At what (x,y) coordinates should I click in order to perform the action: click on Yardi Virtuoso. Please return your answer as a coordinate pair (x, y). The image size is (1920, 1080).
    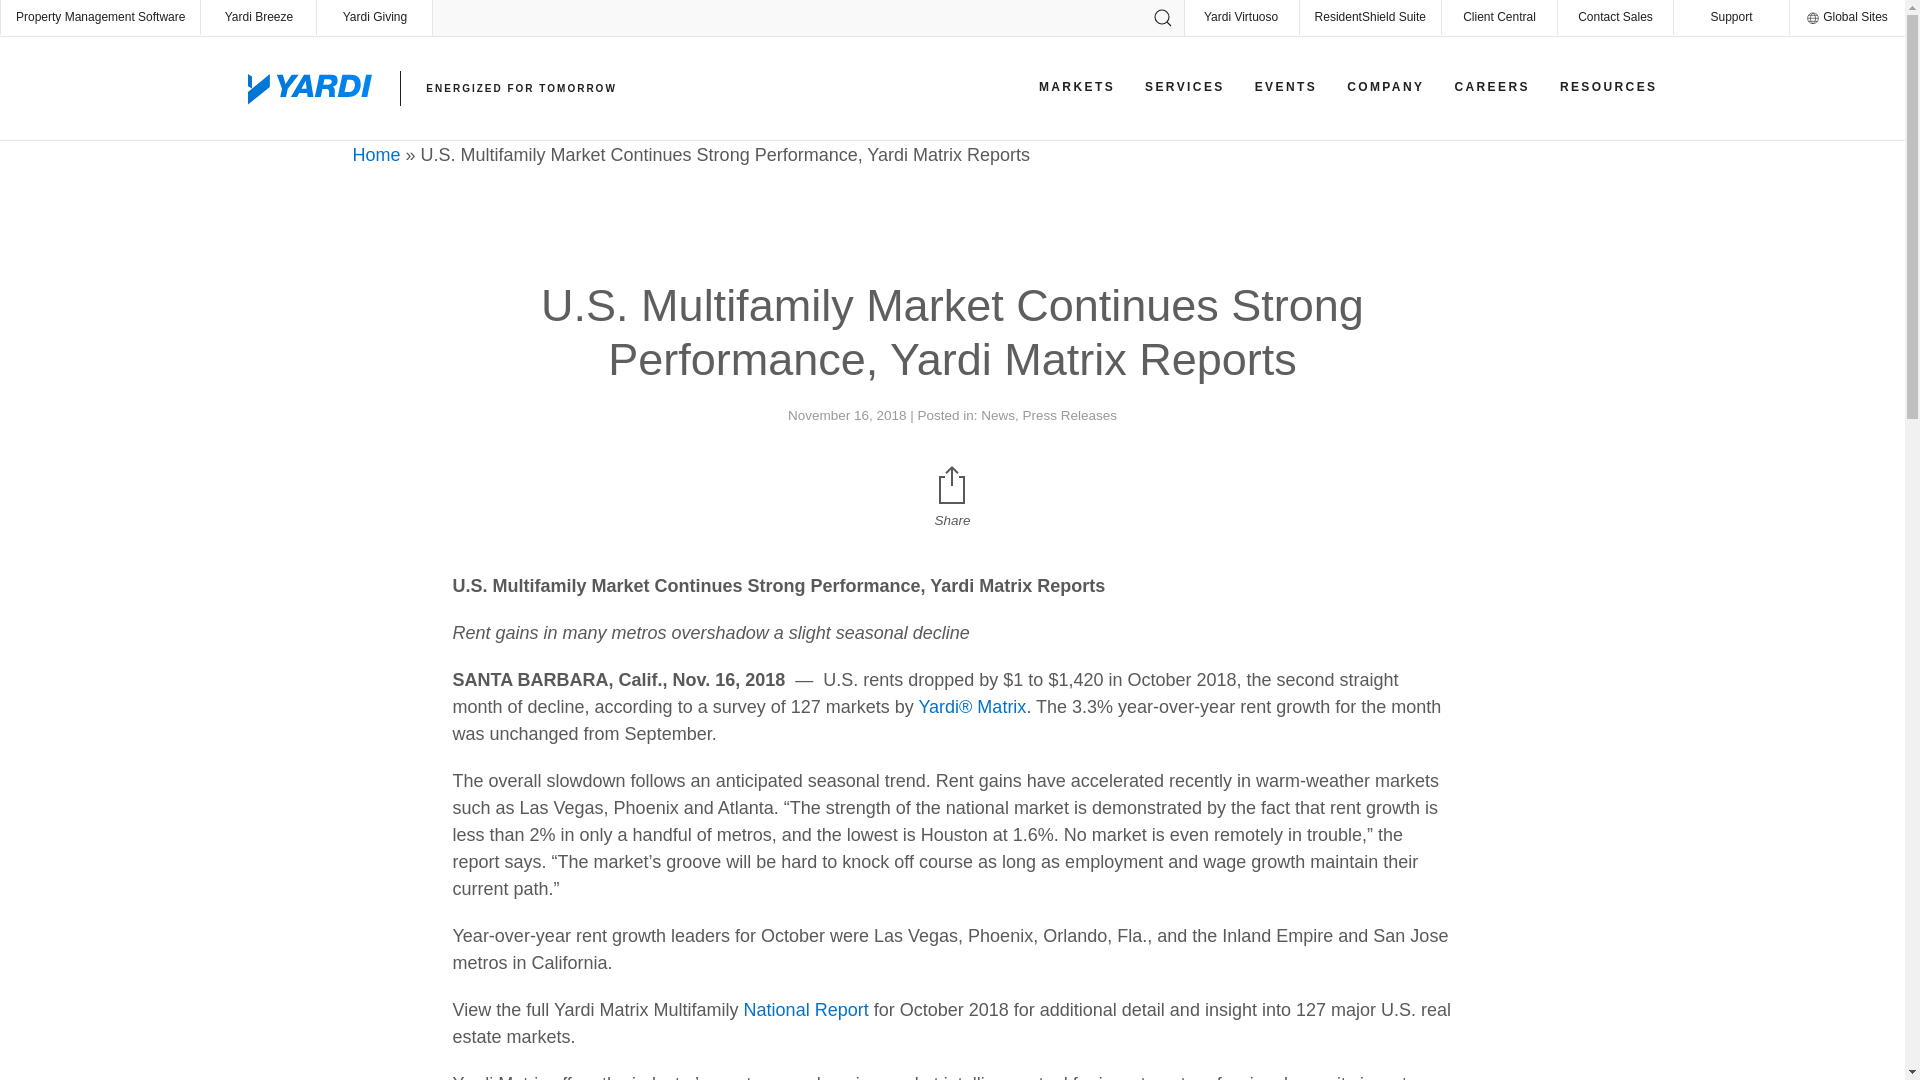
    Looking at the image, I should click on (1242, 17).